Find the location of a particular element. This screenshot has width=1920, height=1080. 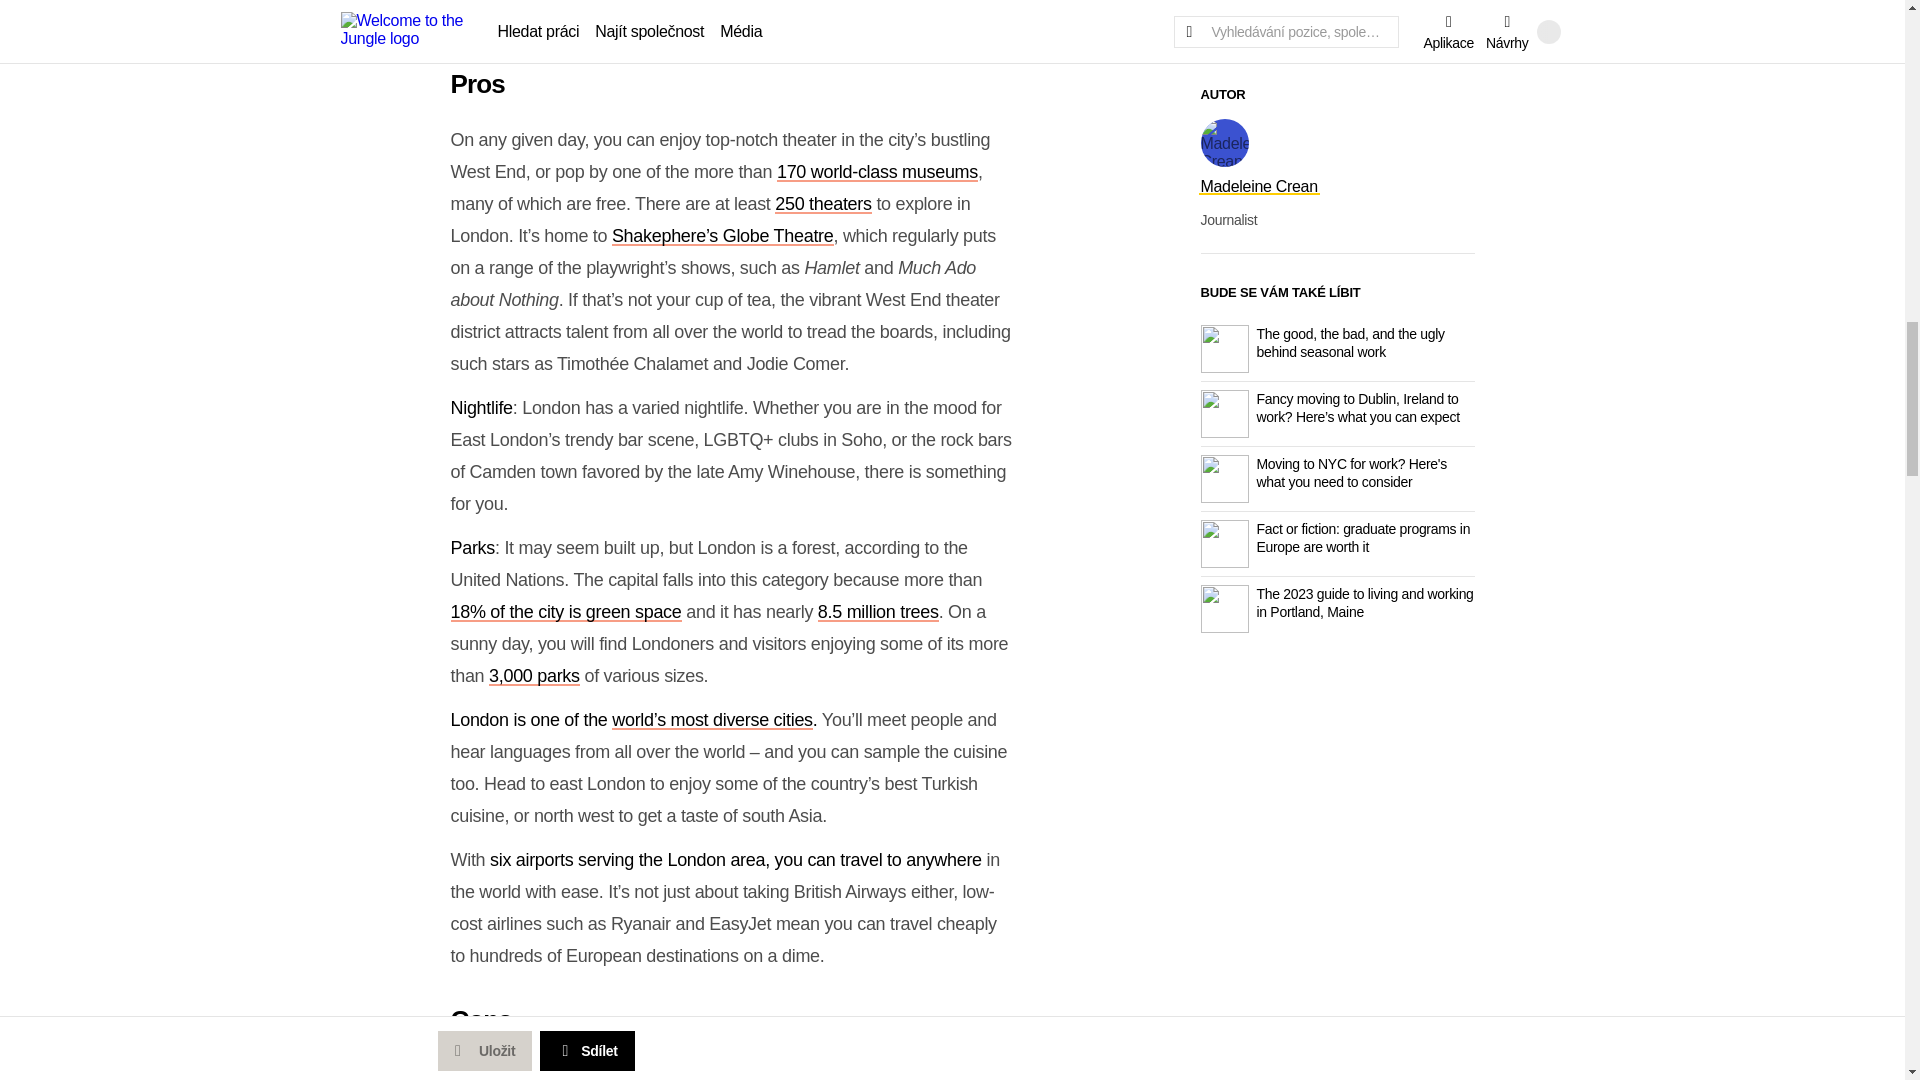

250 theaters is located at coordinates (823, 204).